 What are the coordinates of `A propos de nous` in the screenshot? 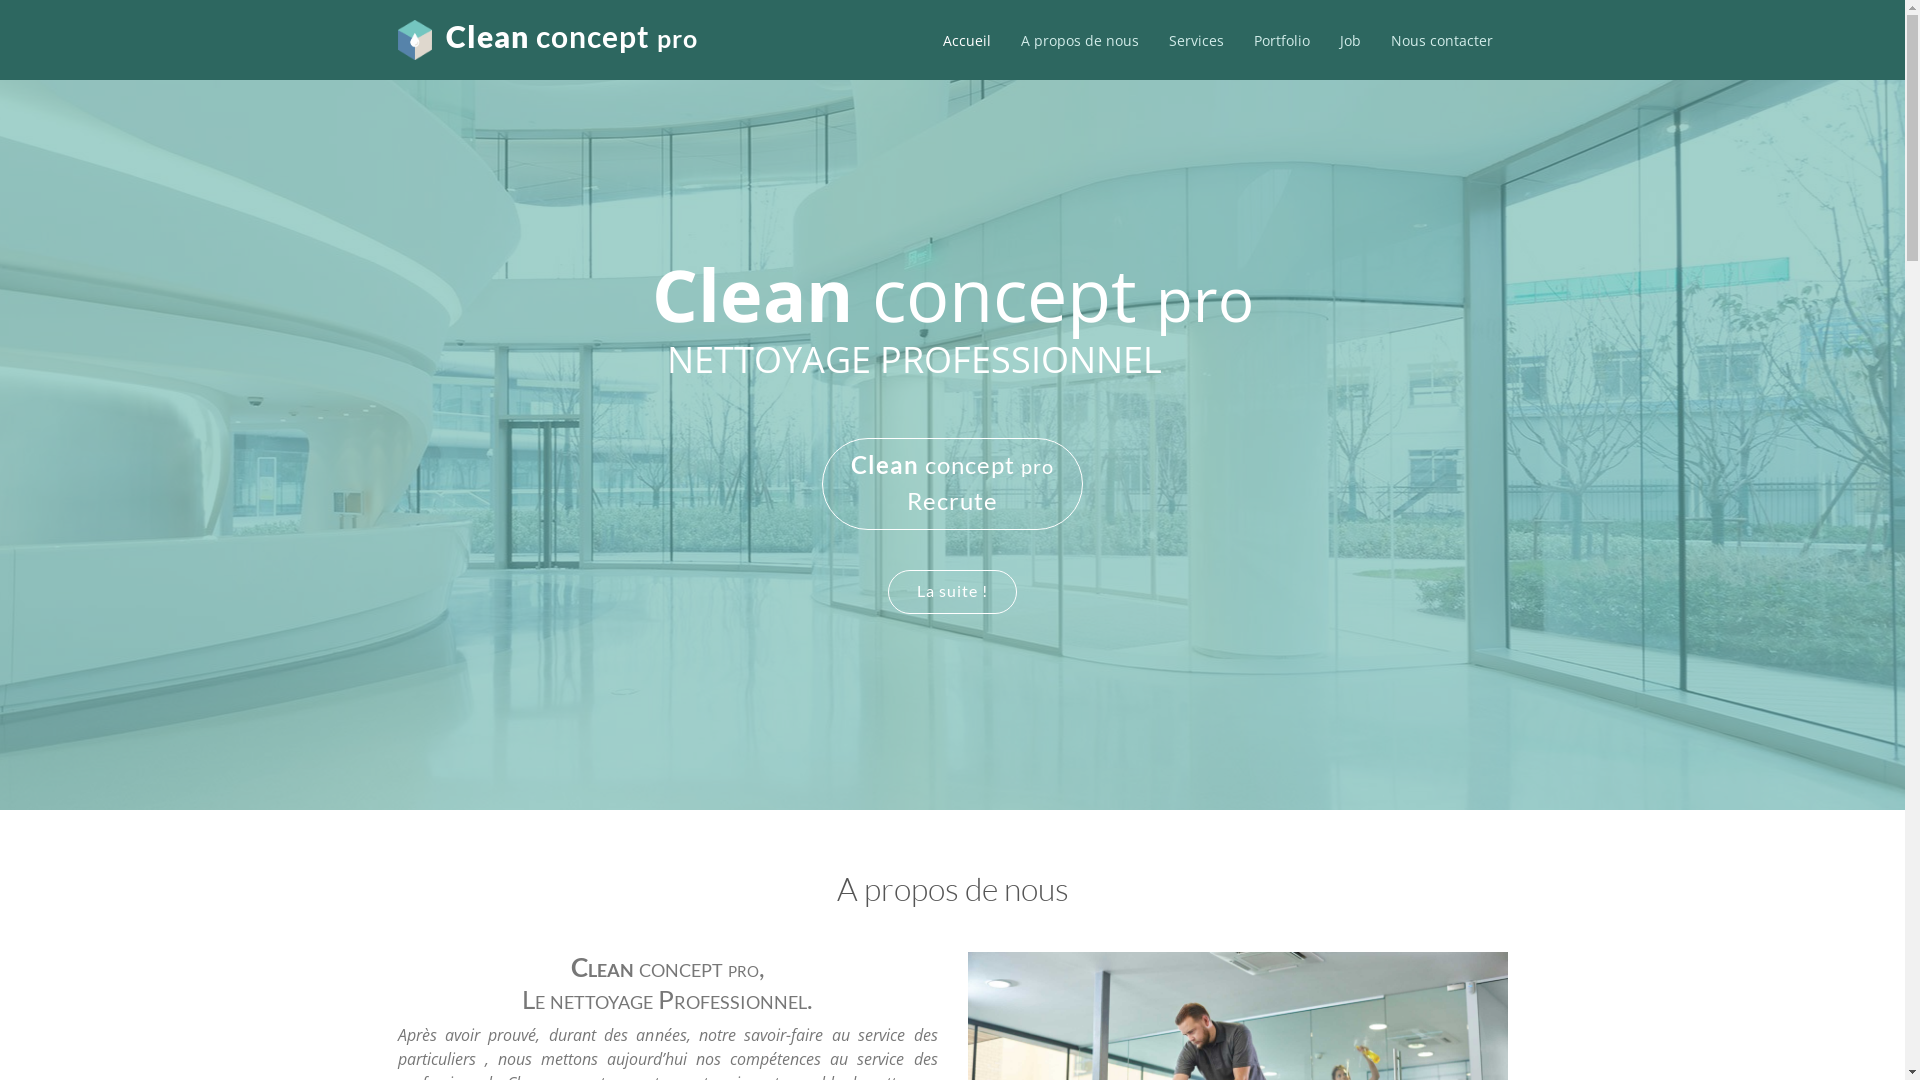 It's located at (1080, 40).